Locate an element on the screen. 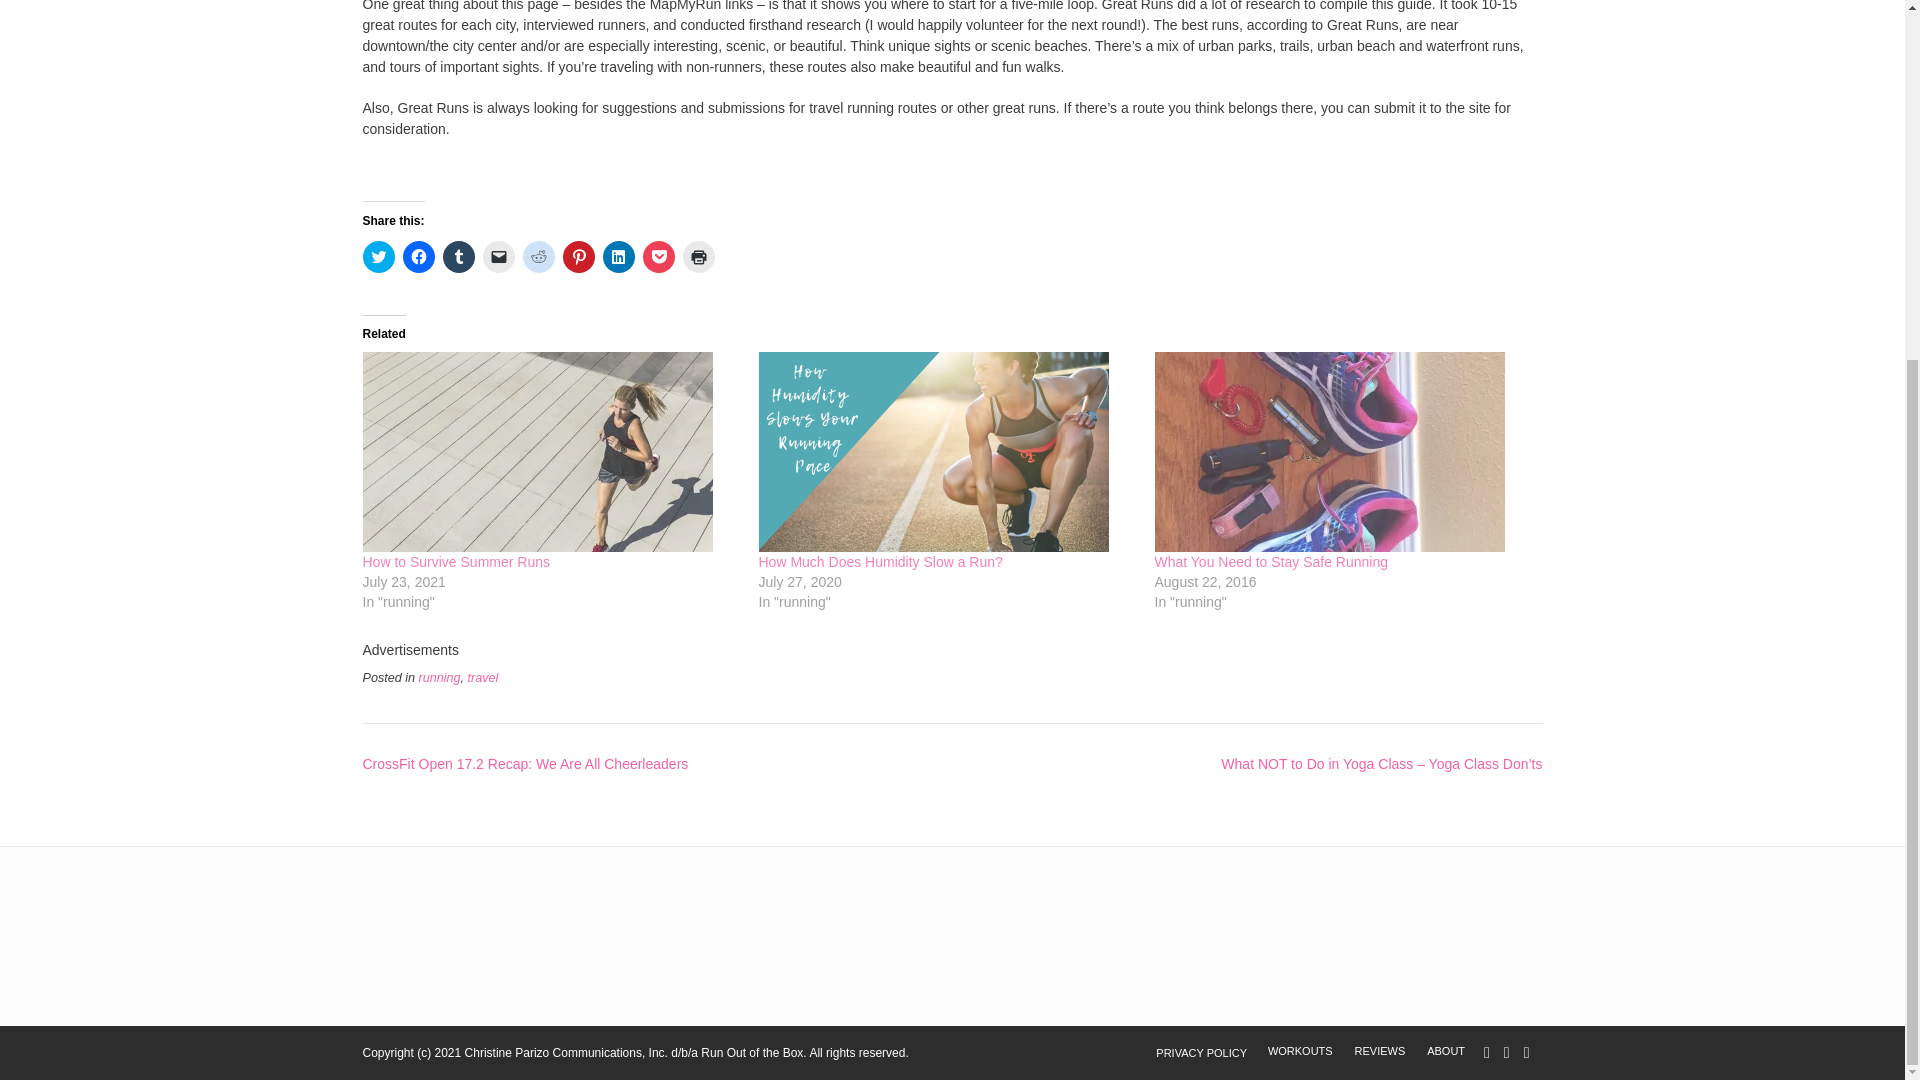 This screenshot has height=1080, width=1920. What You Need to Stay Safe Running is located at coordinates (1270, 562).